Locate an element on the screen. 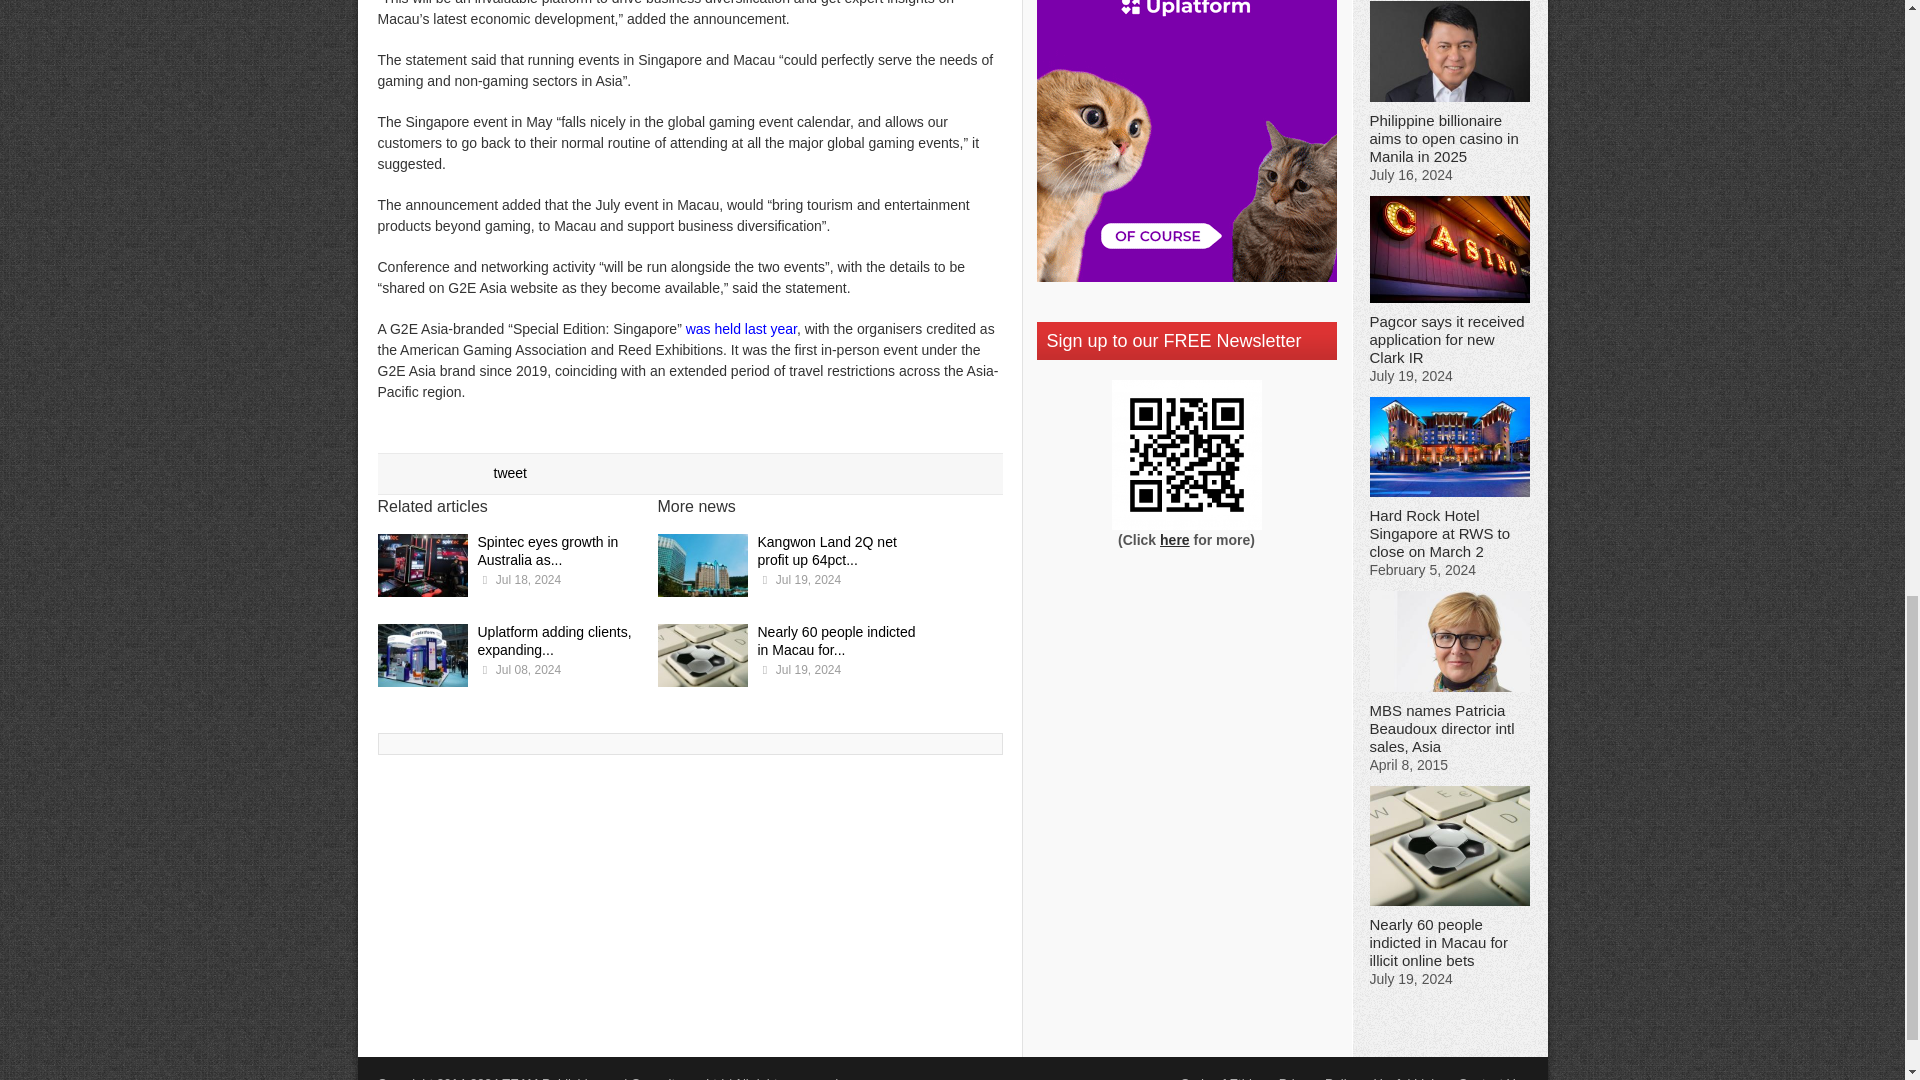 The width and height of the screenshot is (1920, 1080). Nearly 60 people indicted in Macau for... is located at coordinates (836, 640).